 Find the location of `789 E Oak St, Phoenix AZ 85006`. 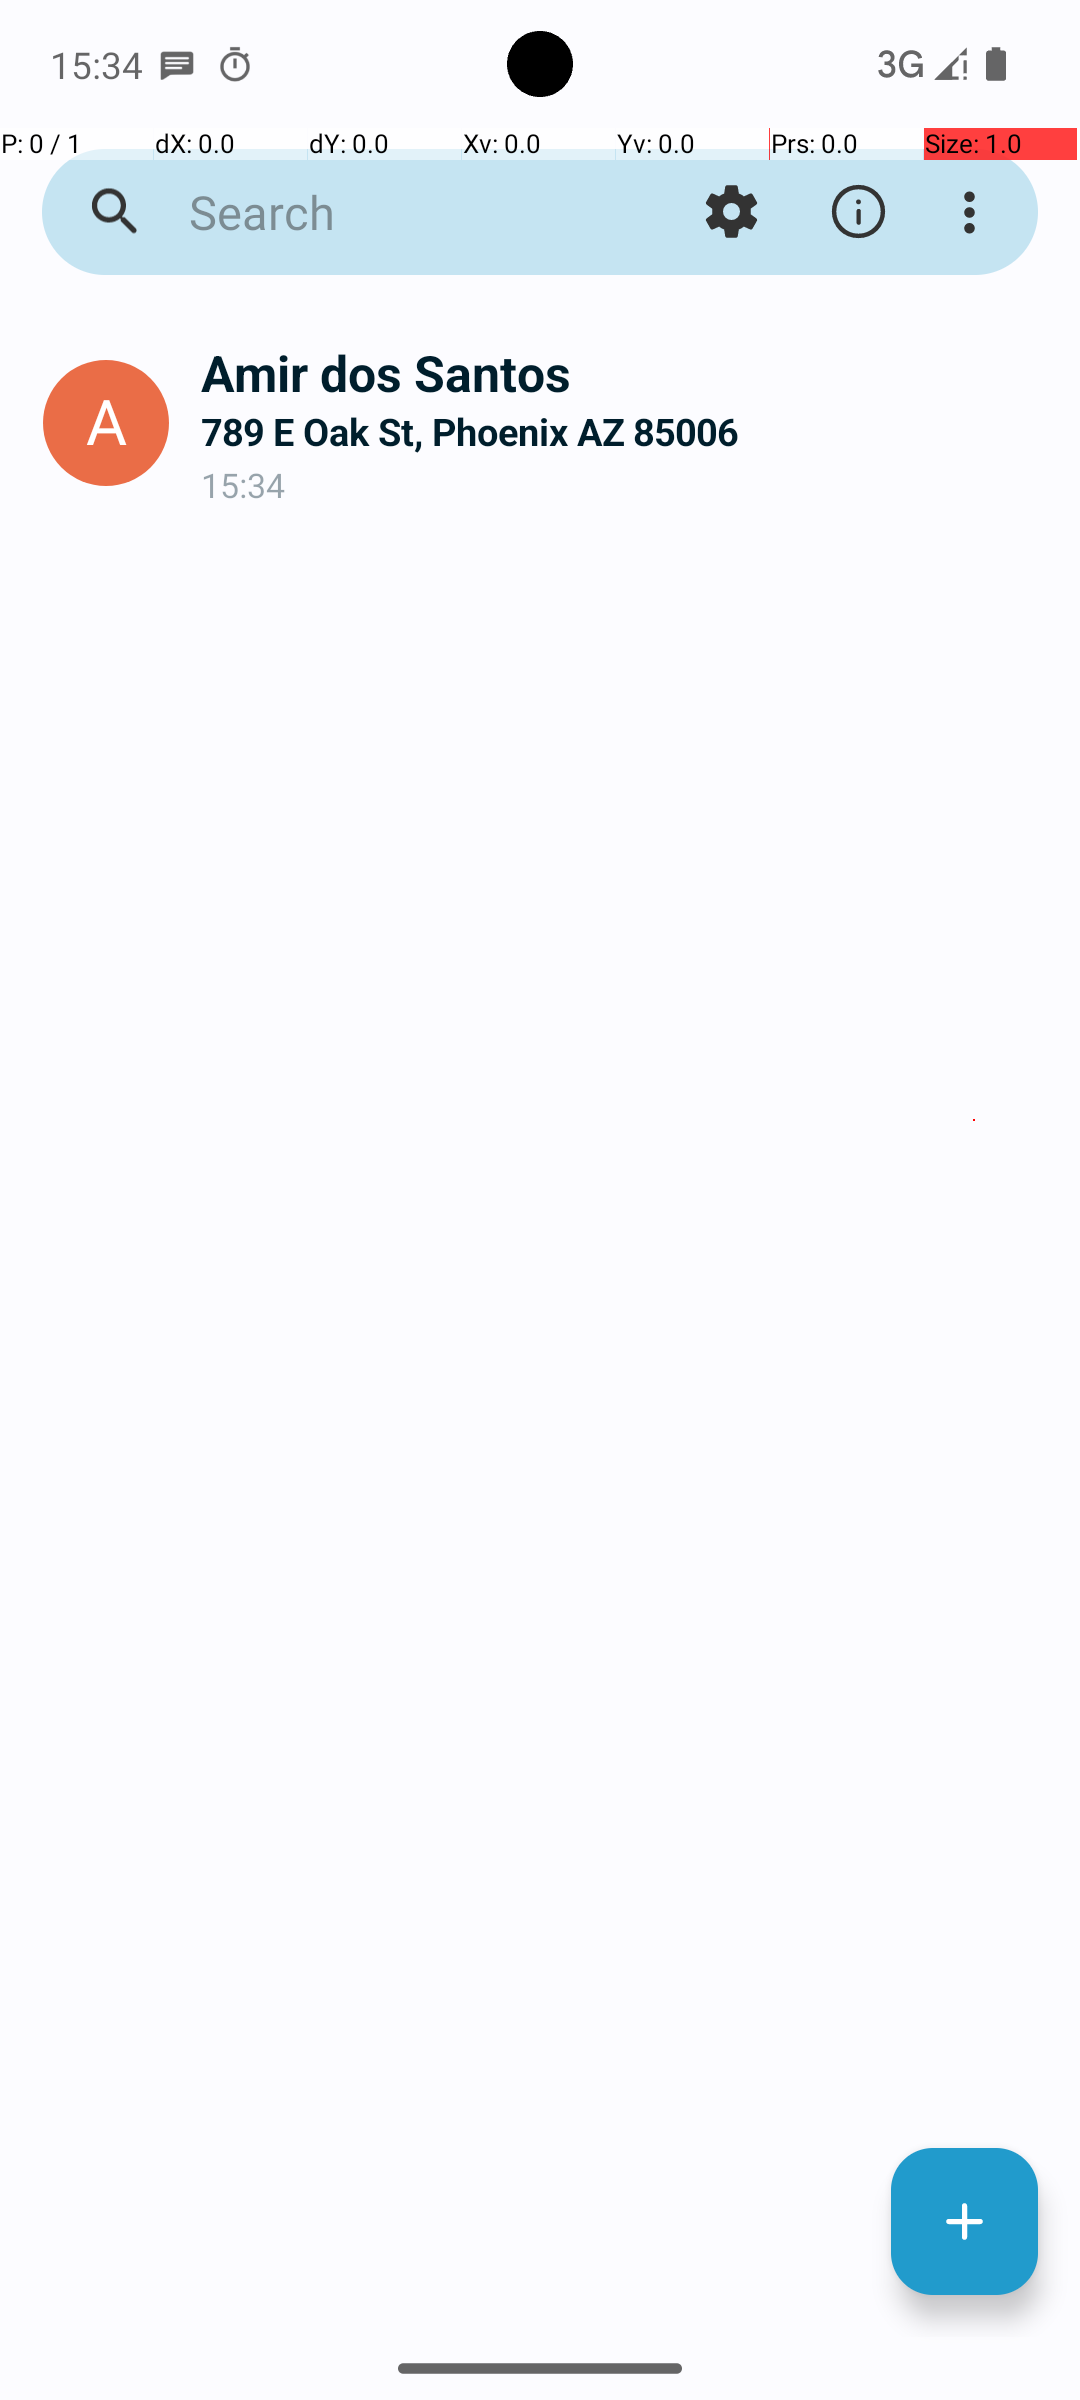

789 E Oak St, Phoenix AZ 85006 is located at coordinates (624, 432).